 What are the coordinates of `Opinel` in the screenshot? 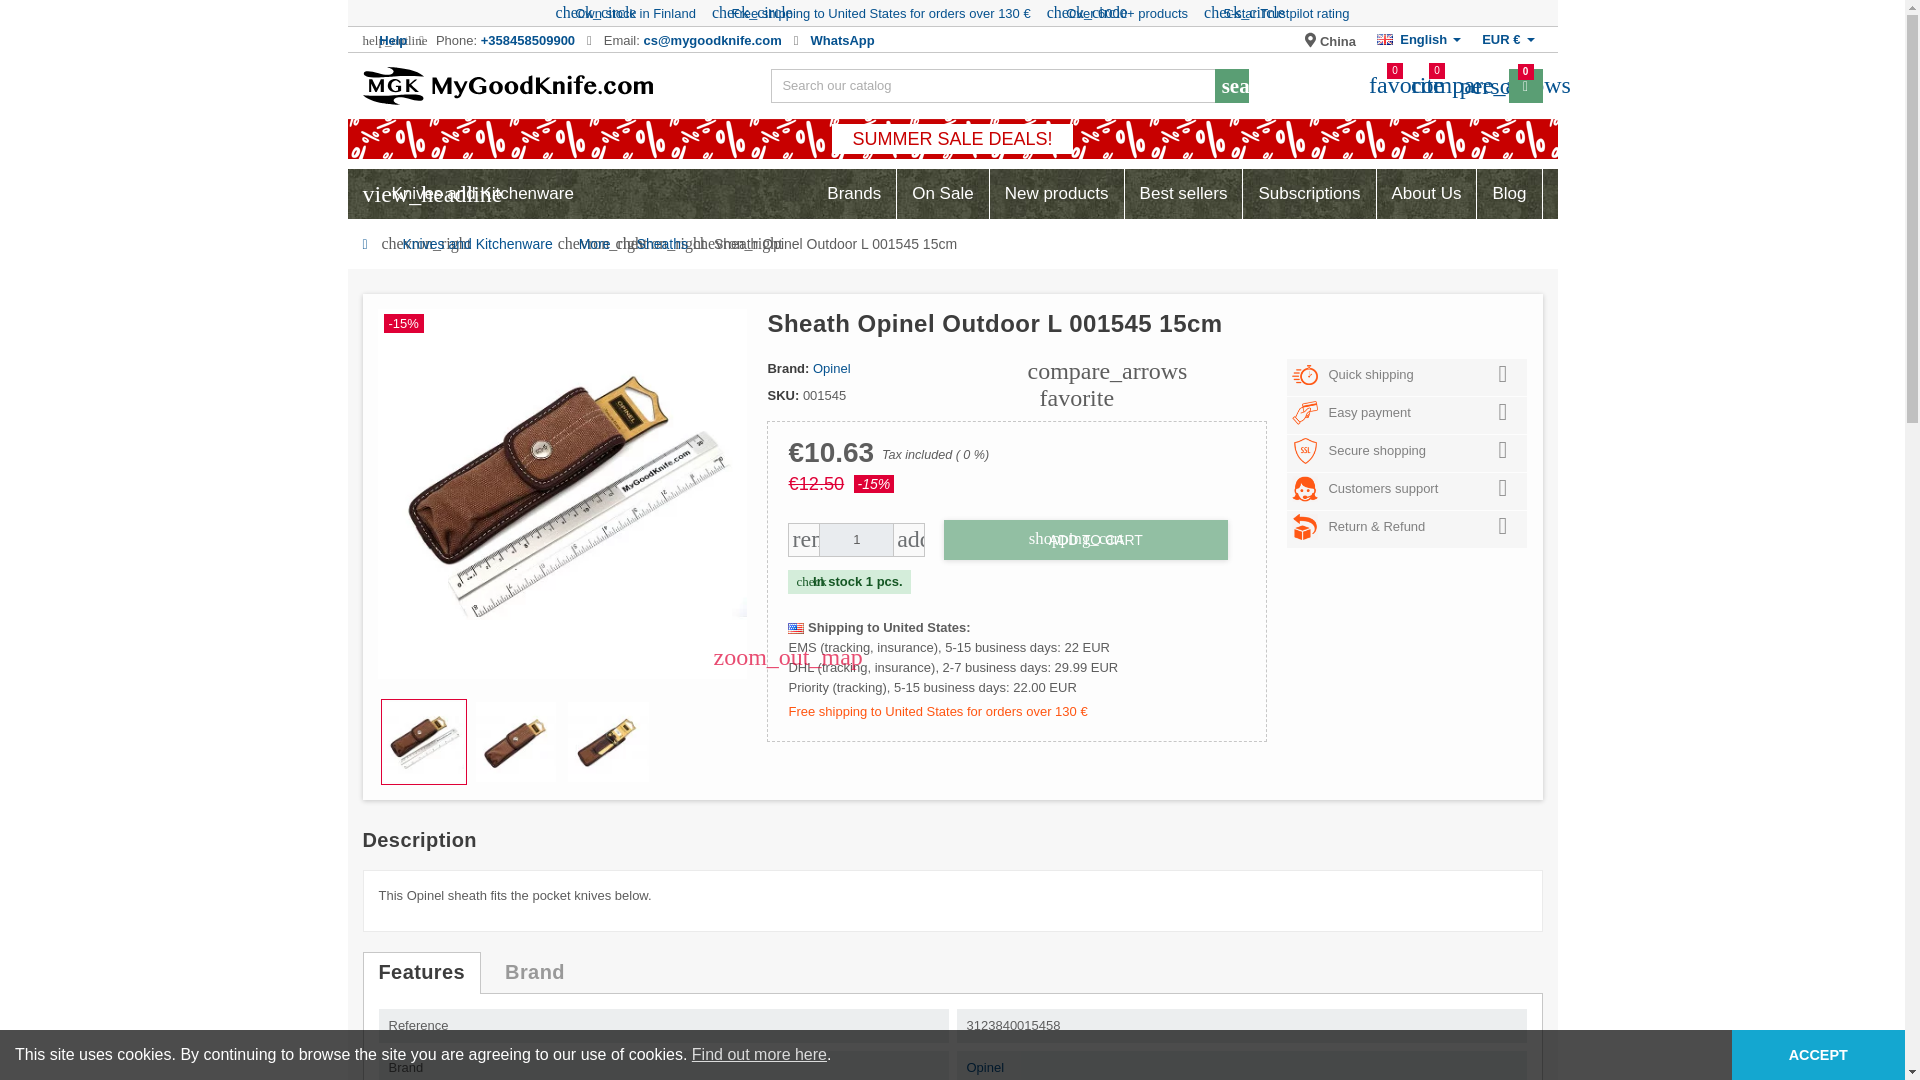 It's located at (1472, 86).